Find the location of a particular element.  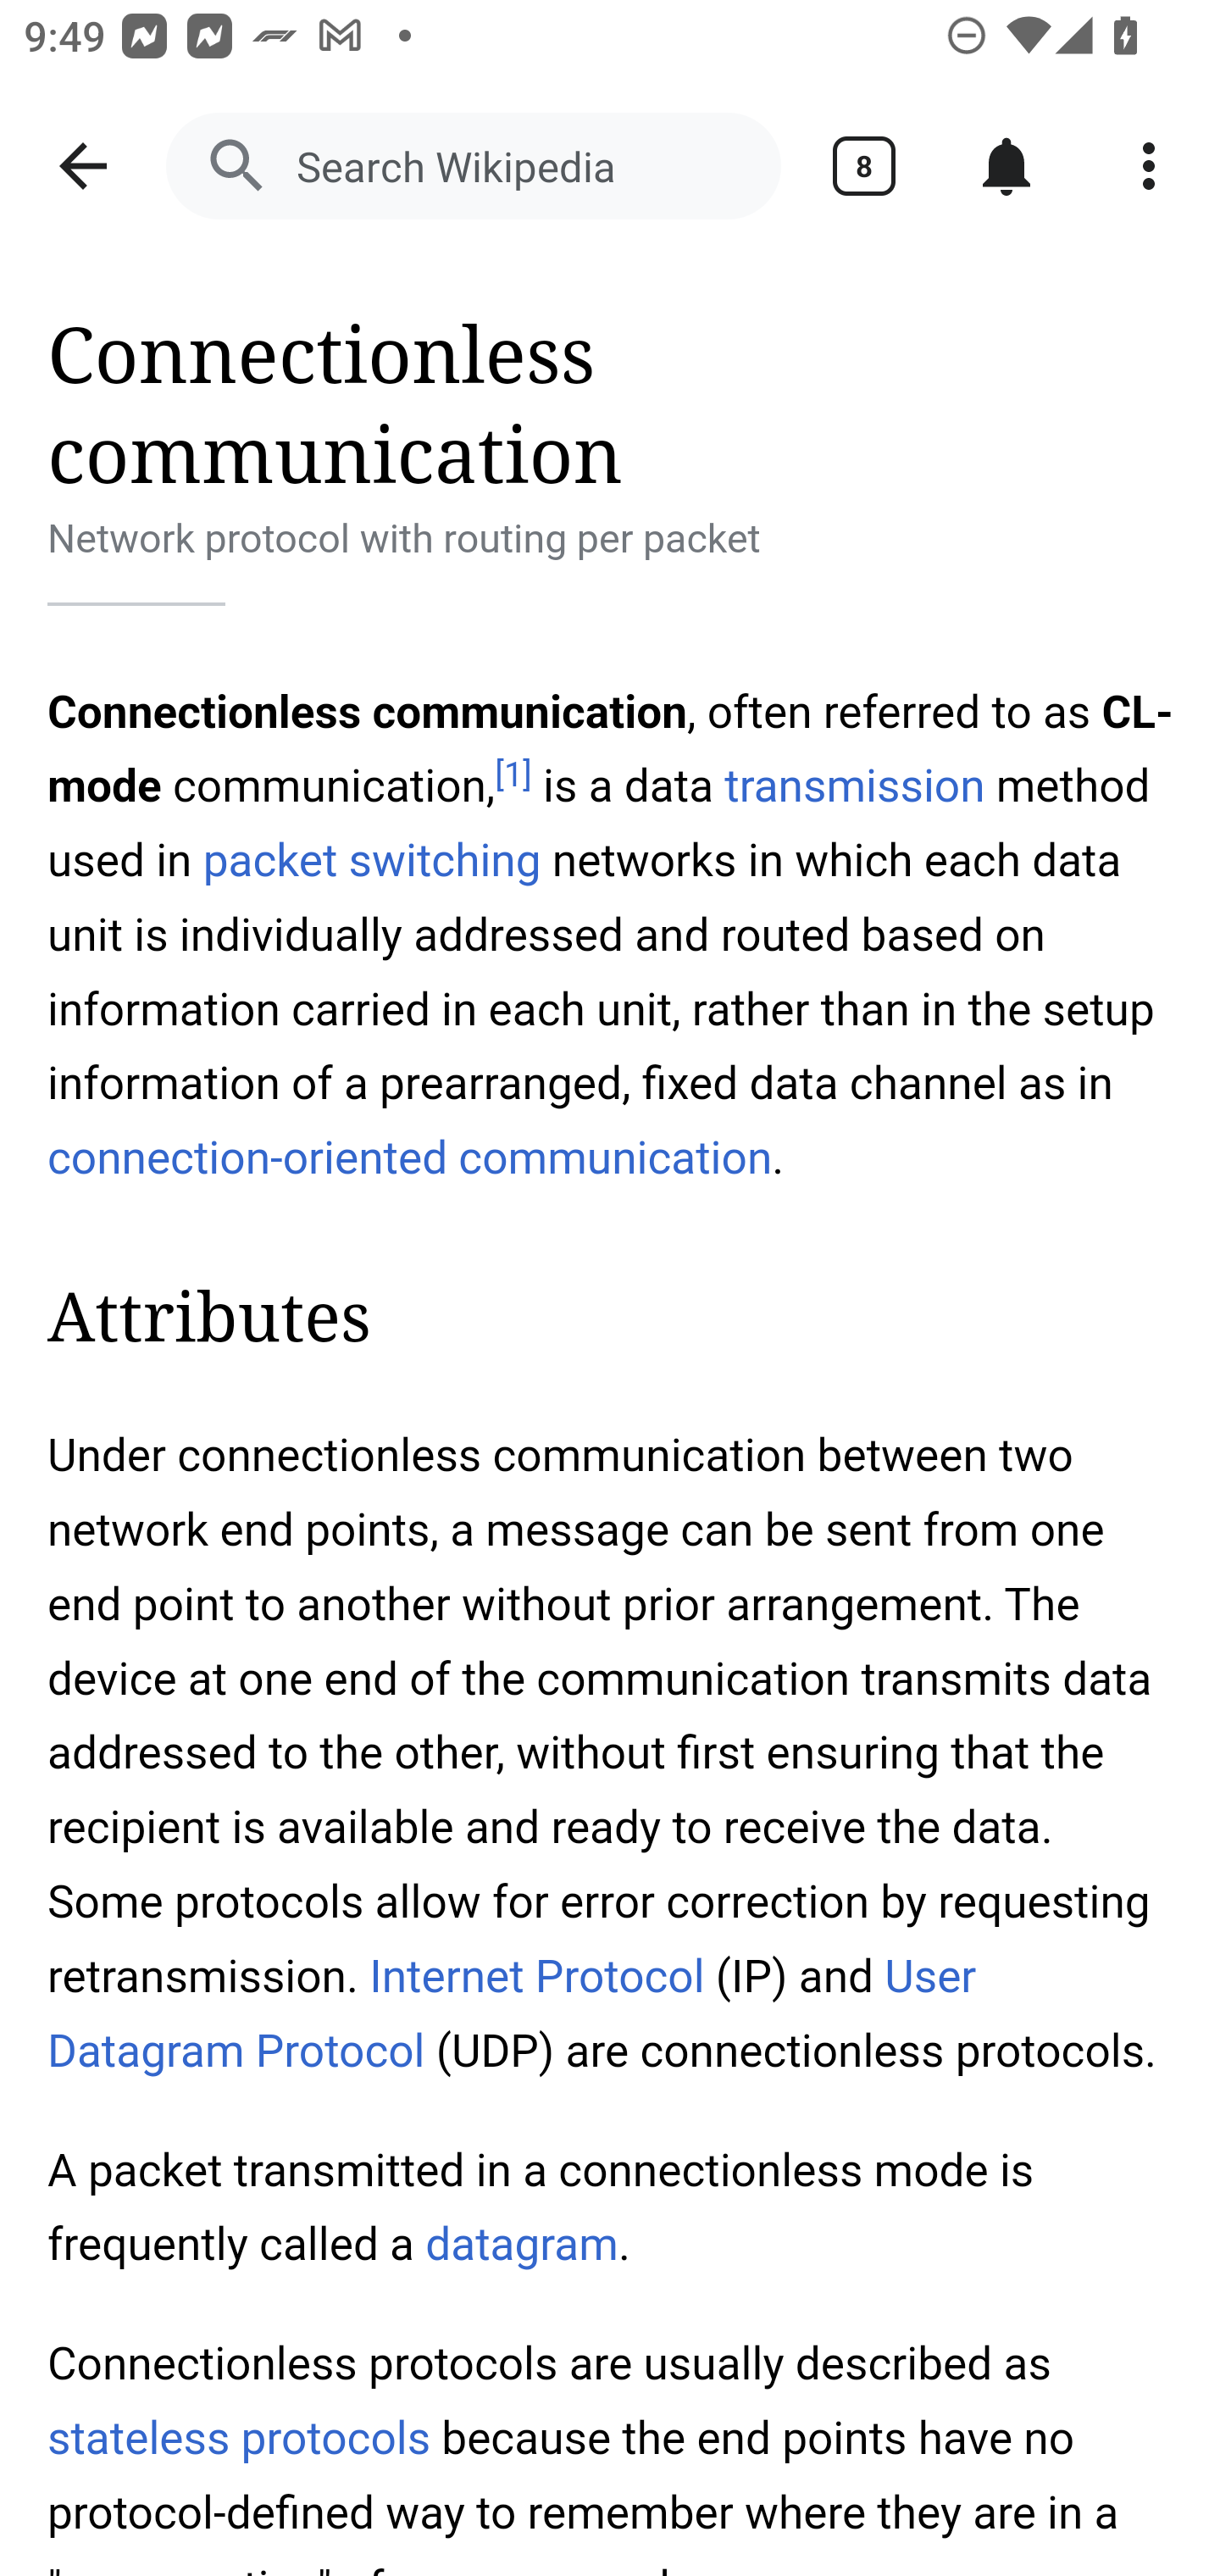

Internet Protocol is located at coordinates (535, 1976).